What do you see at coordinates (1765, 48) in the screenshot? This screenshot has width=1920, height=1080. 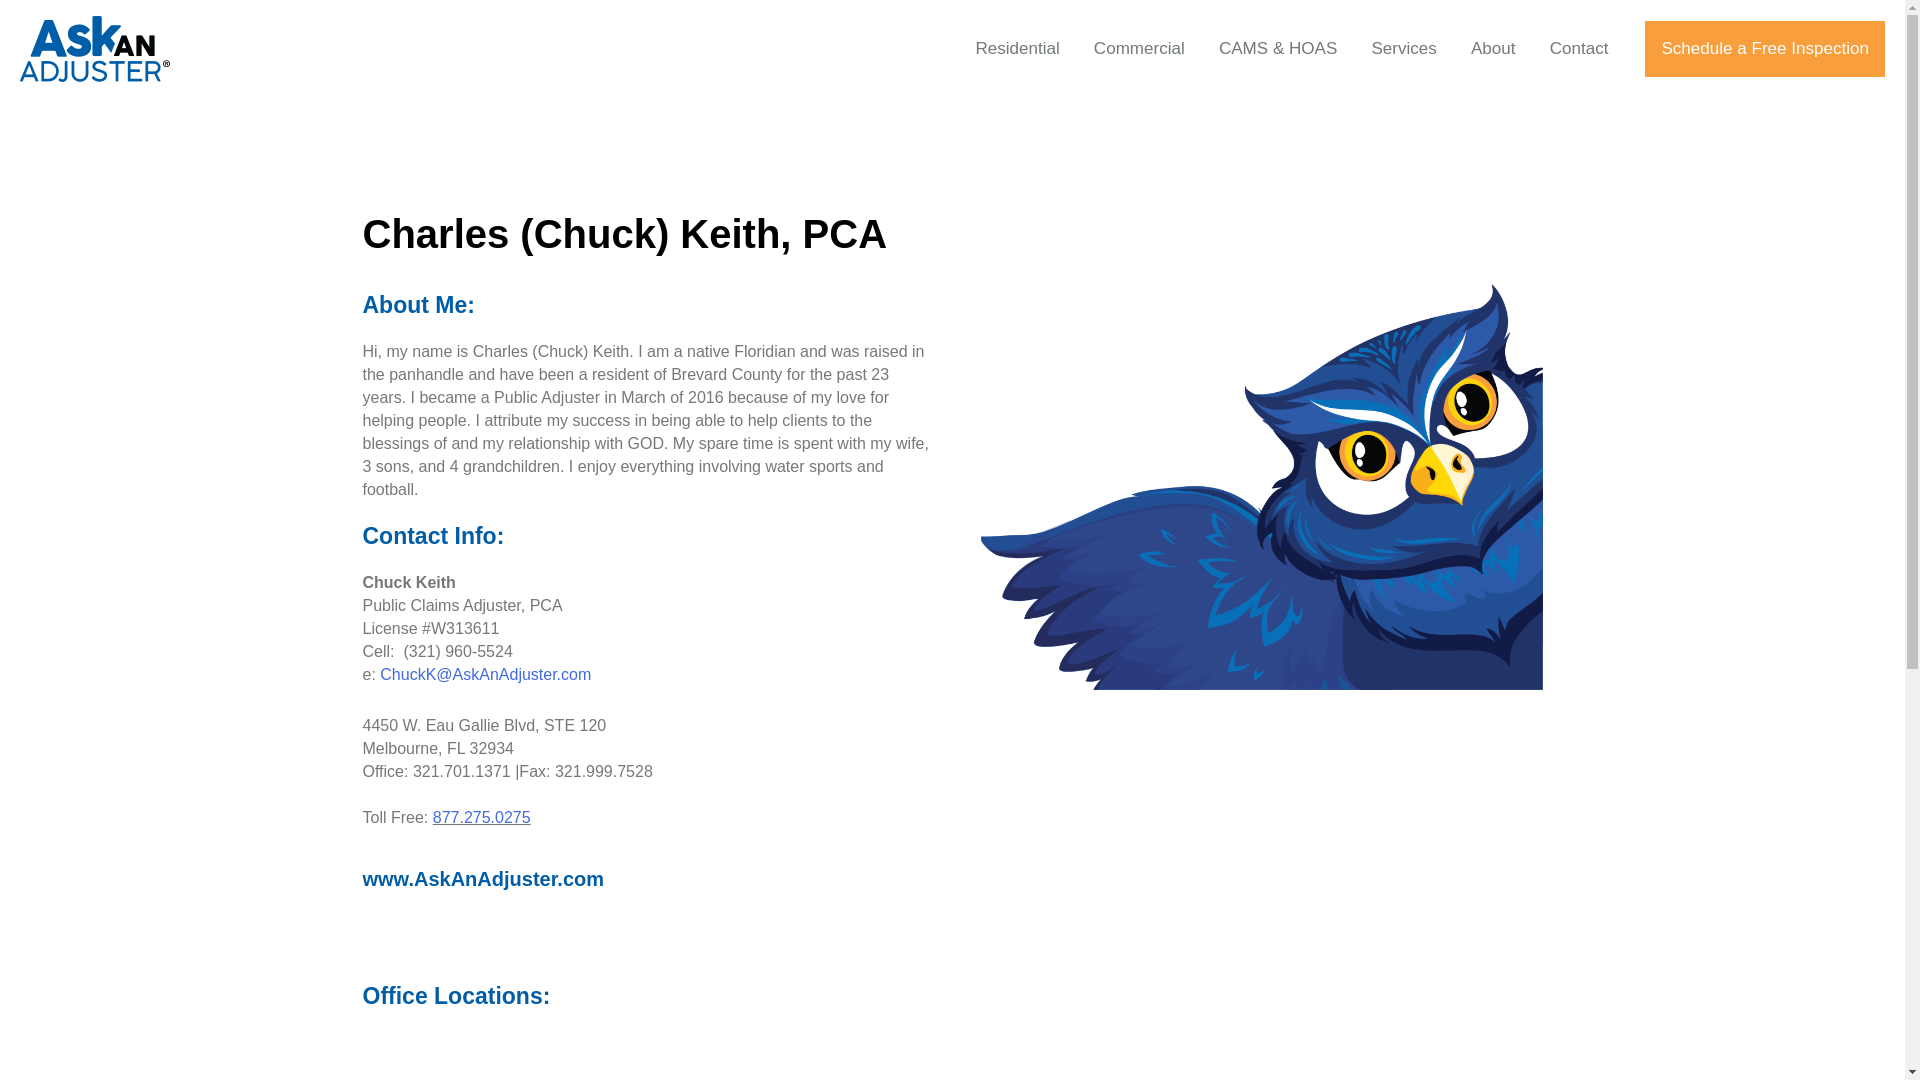 I see `Schedule a Free Inspection` at bounding box center [1765, 48].